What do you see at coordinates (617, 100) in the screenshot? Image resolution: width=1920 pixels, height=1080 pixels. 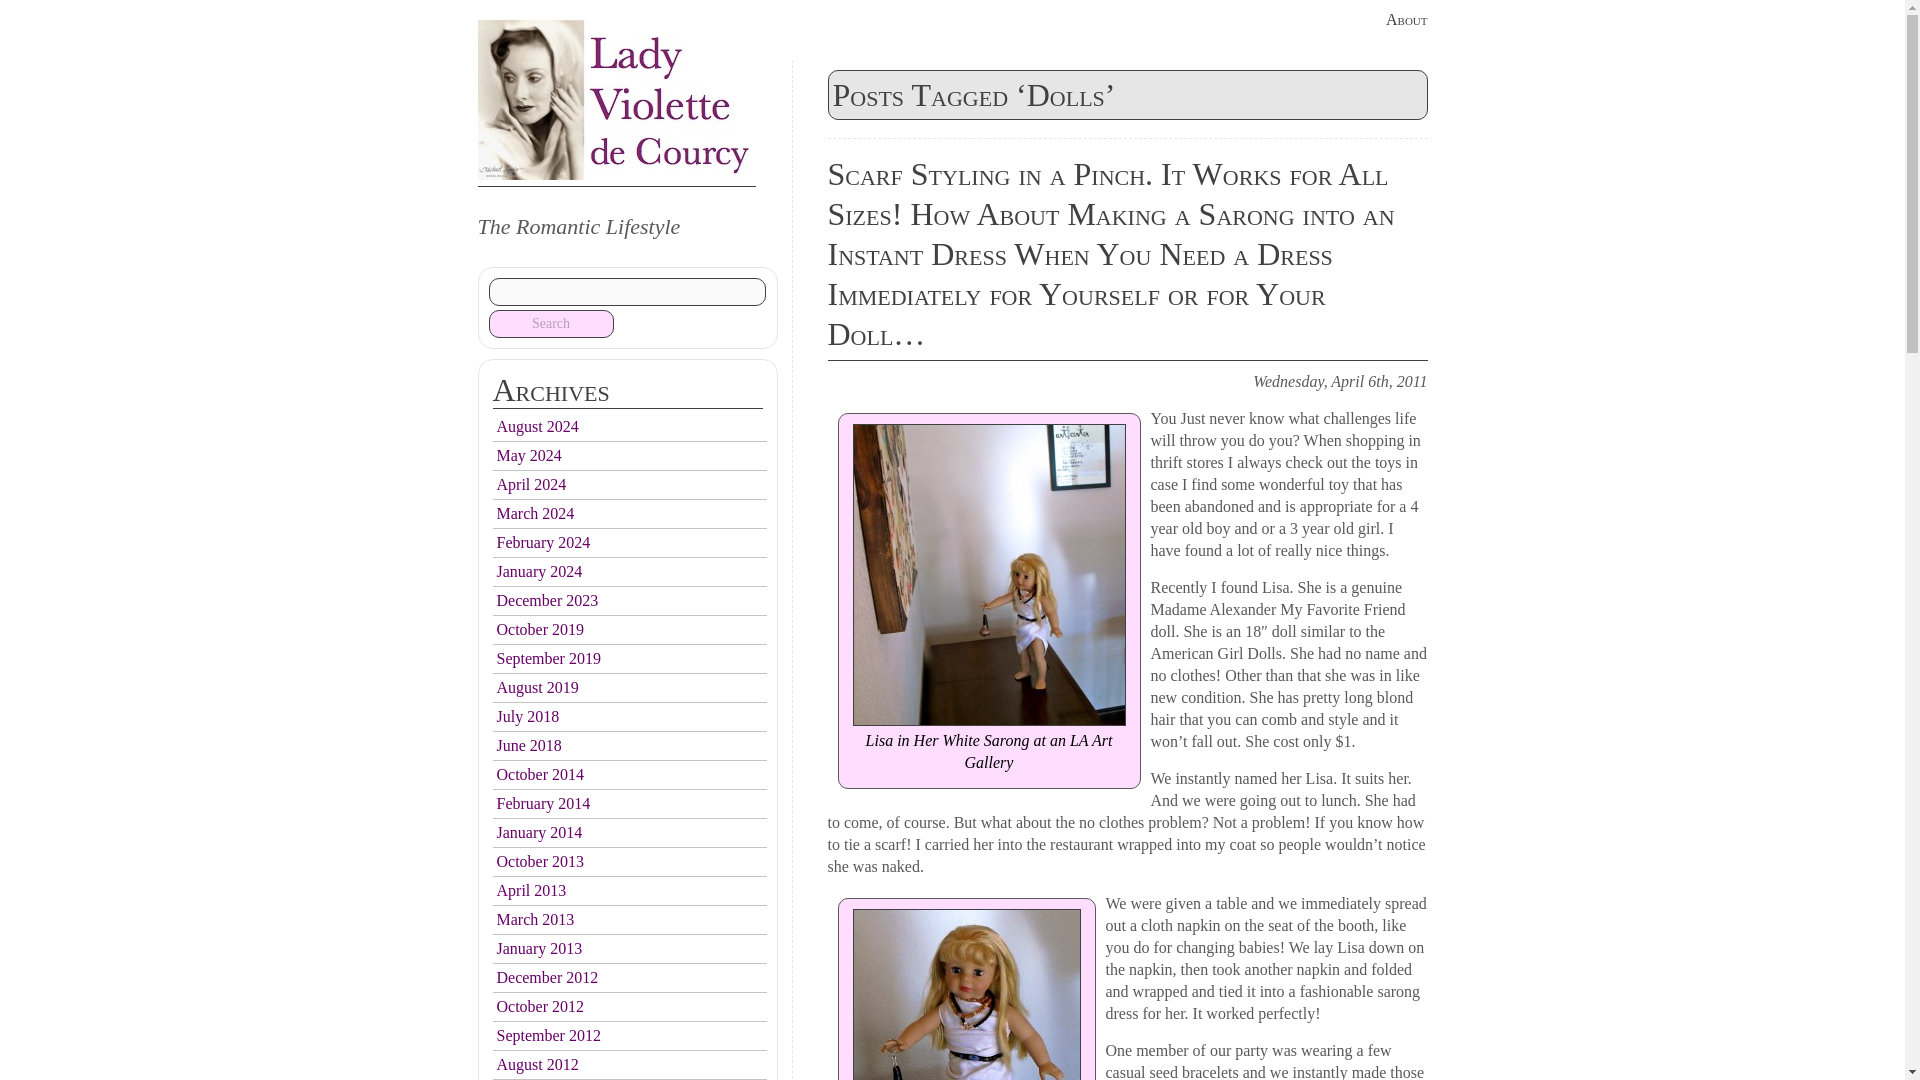 I see `Lady Violette` at bounding box center [617, 100].